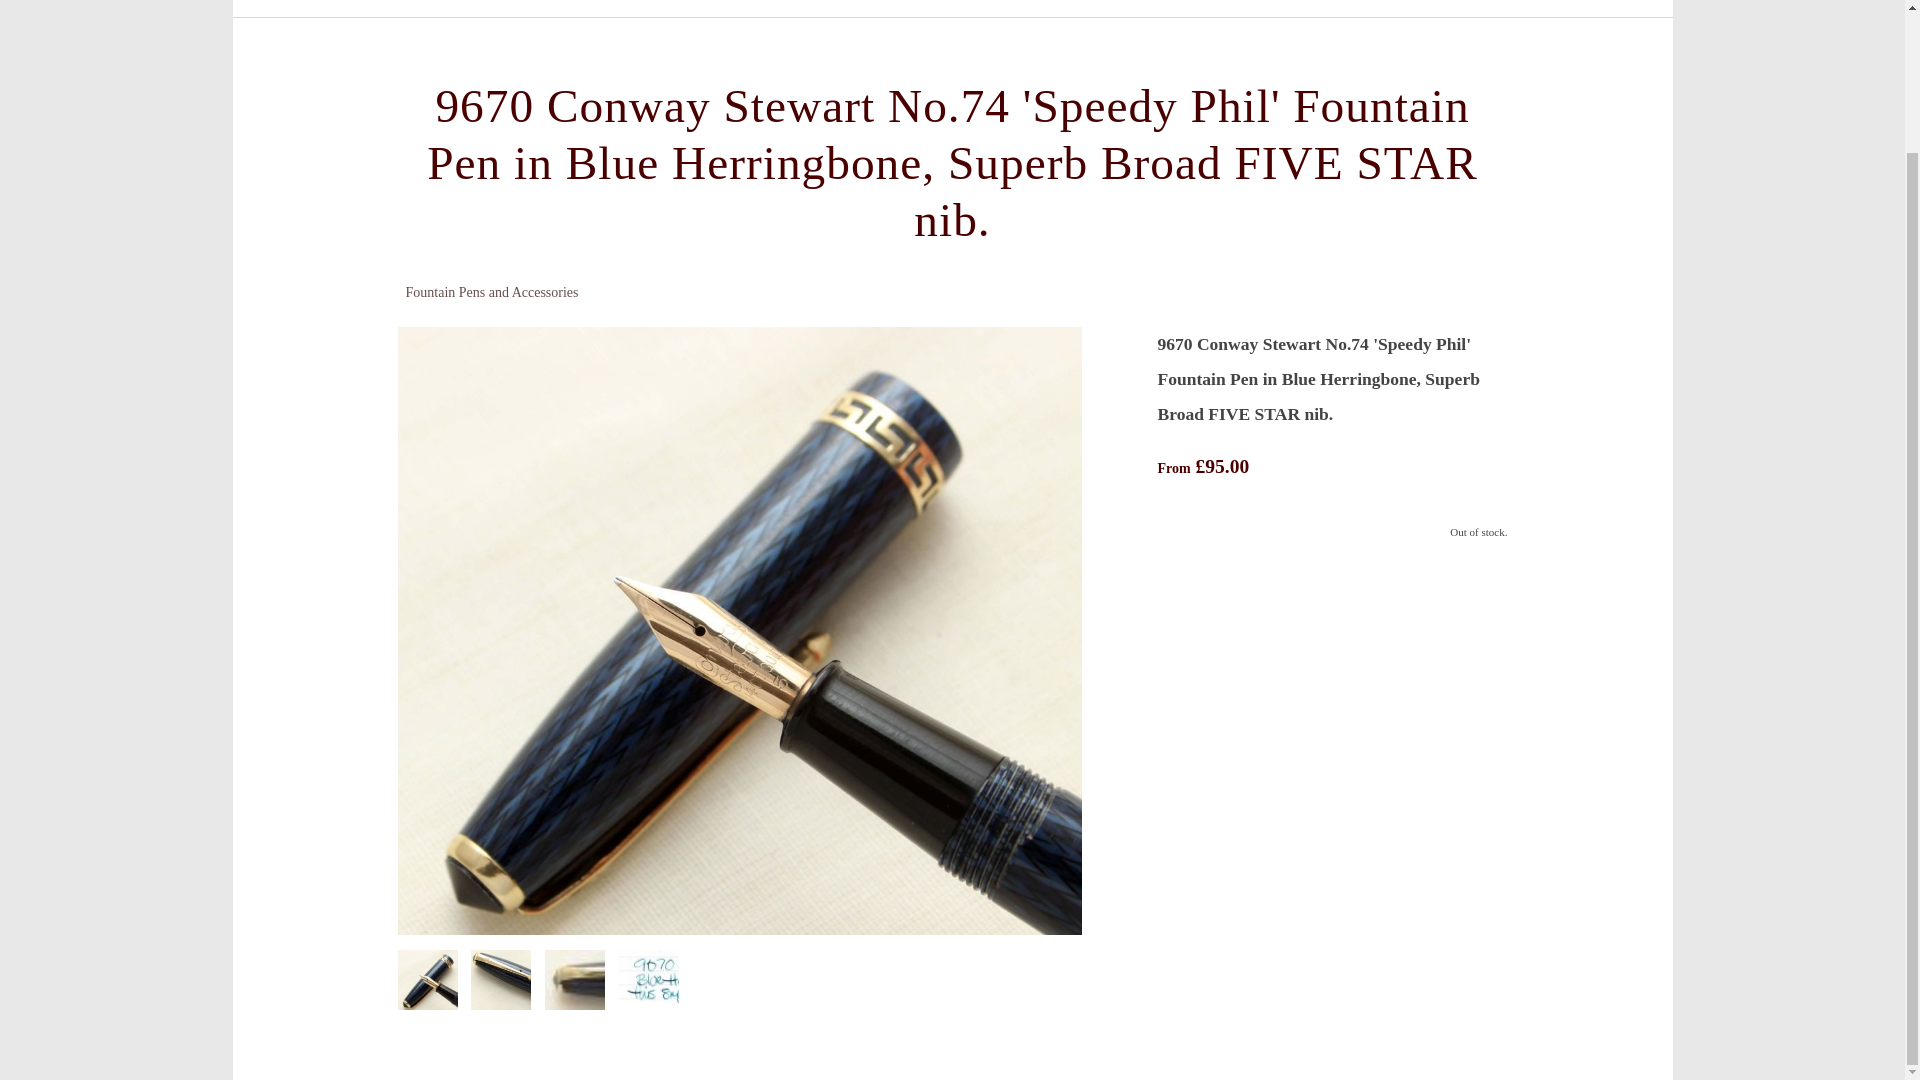  Describe the element at coordinates (466, 4) in the screenshot. I see `HOME` at that location.